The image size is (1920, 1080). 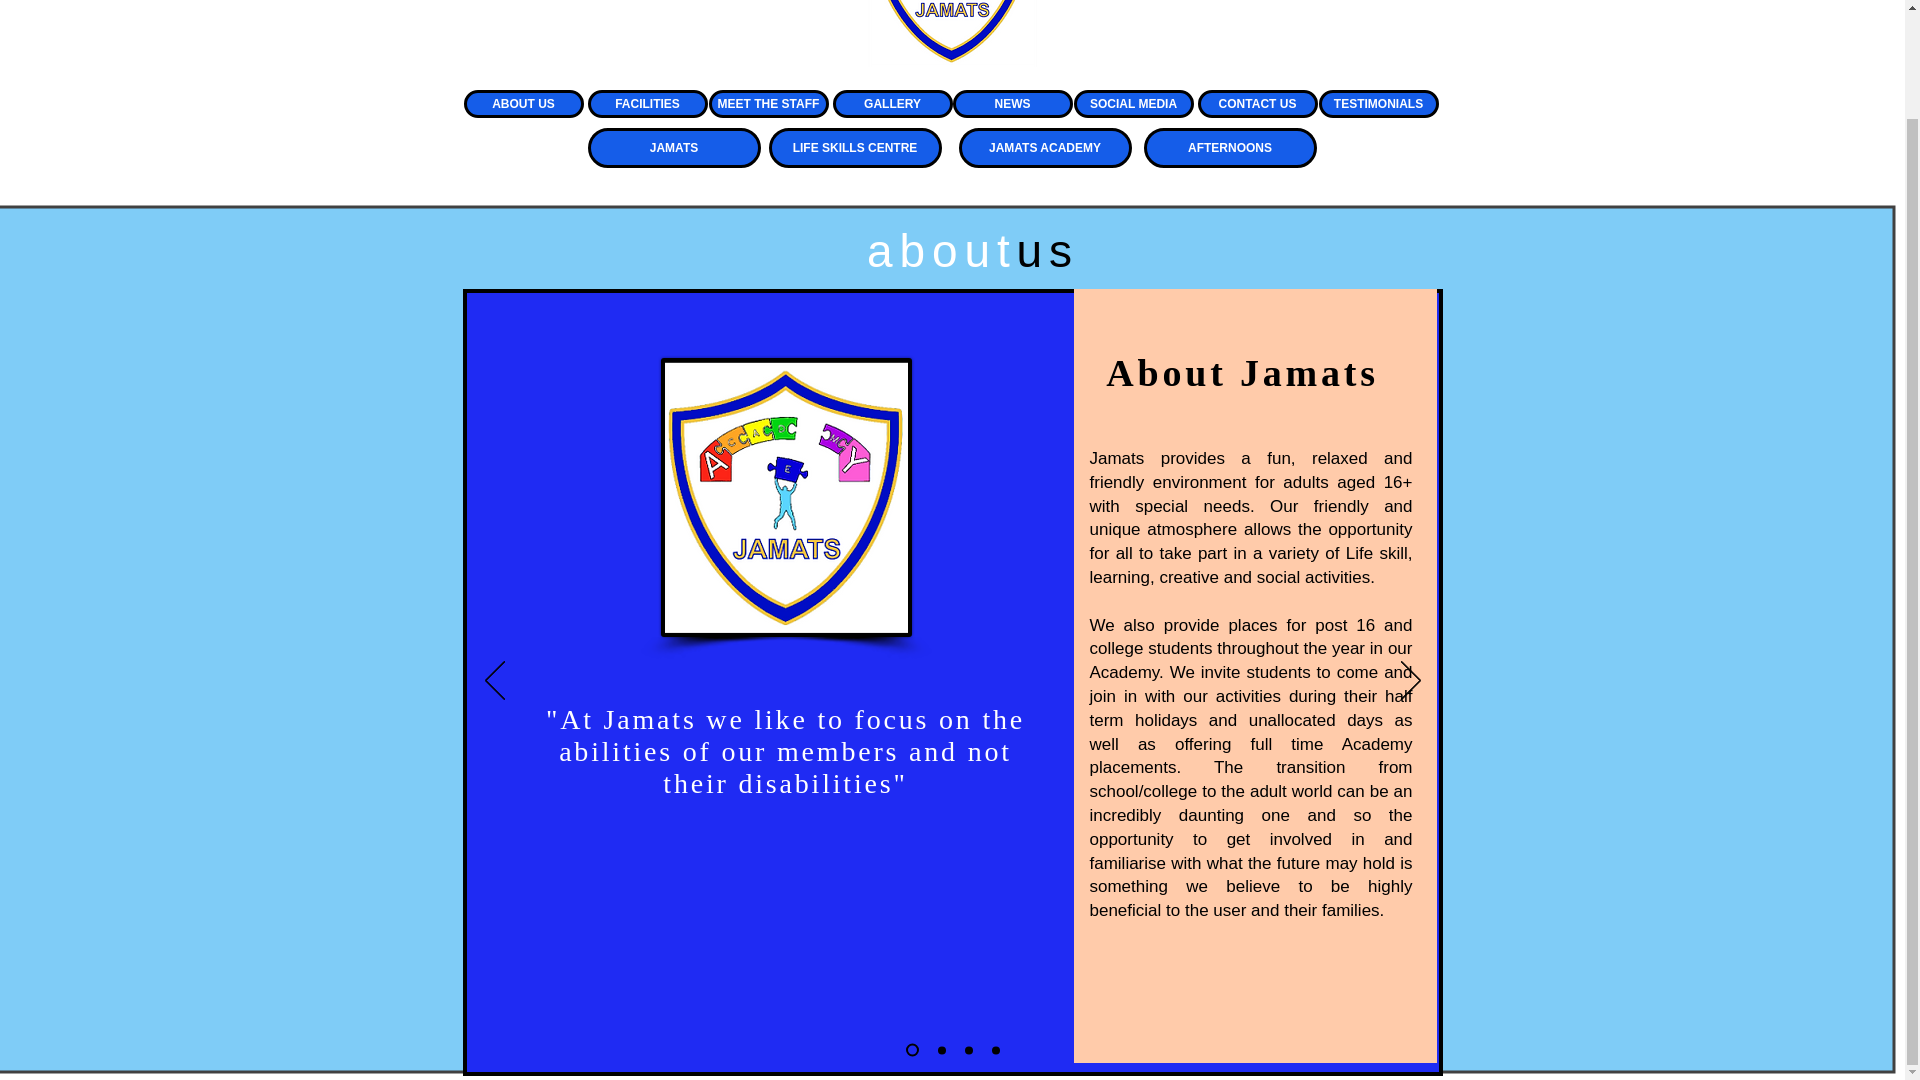 I want to click on AFTERNOONS, so click(x=1230, y=148).